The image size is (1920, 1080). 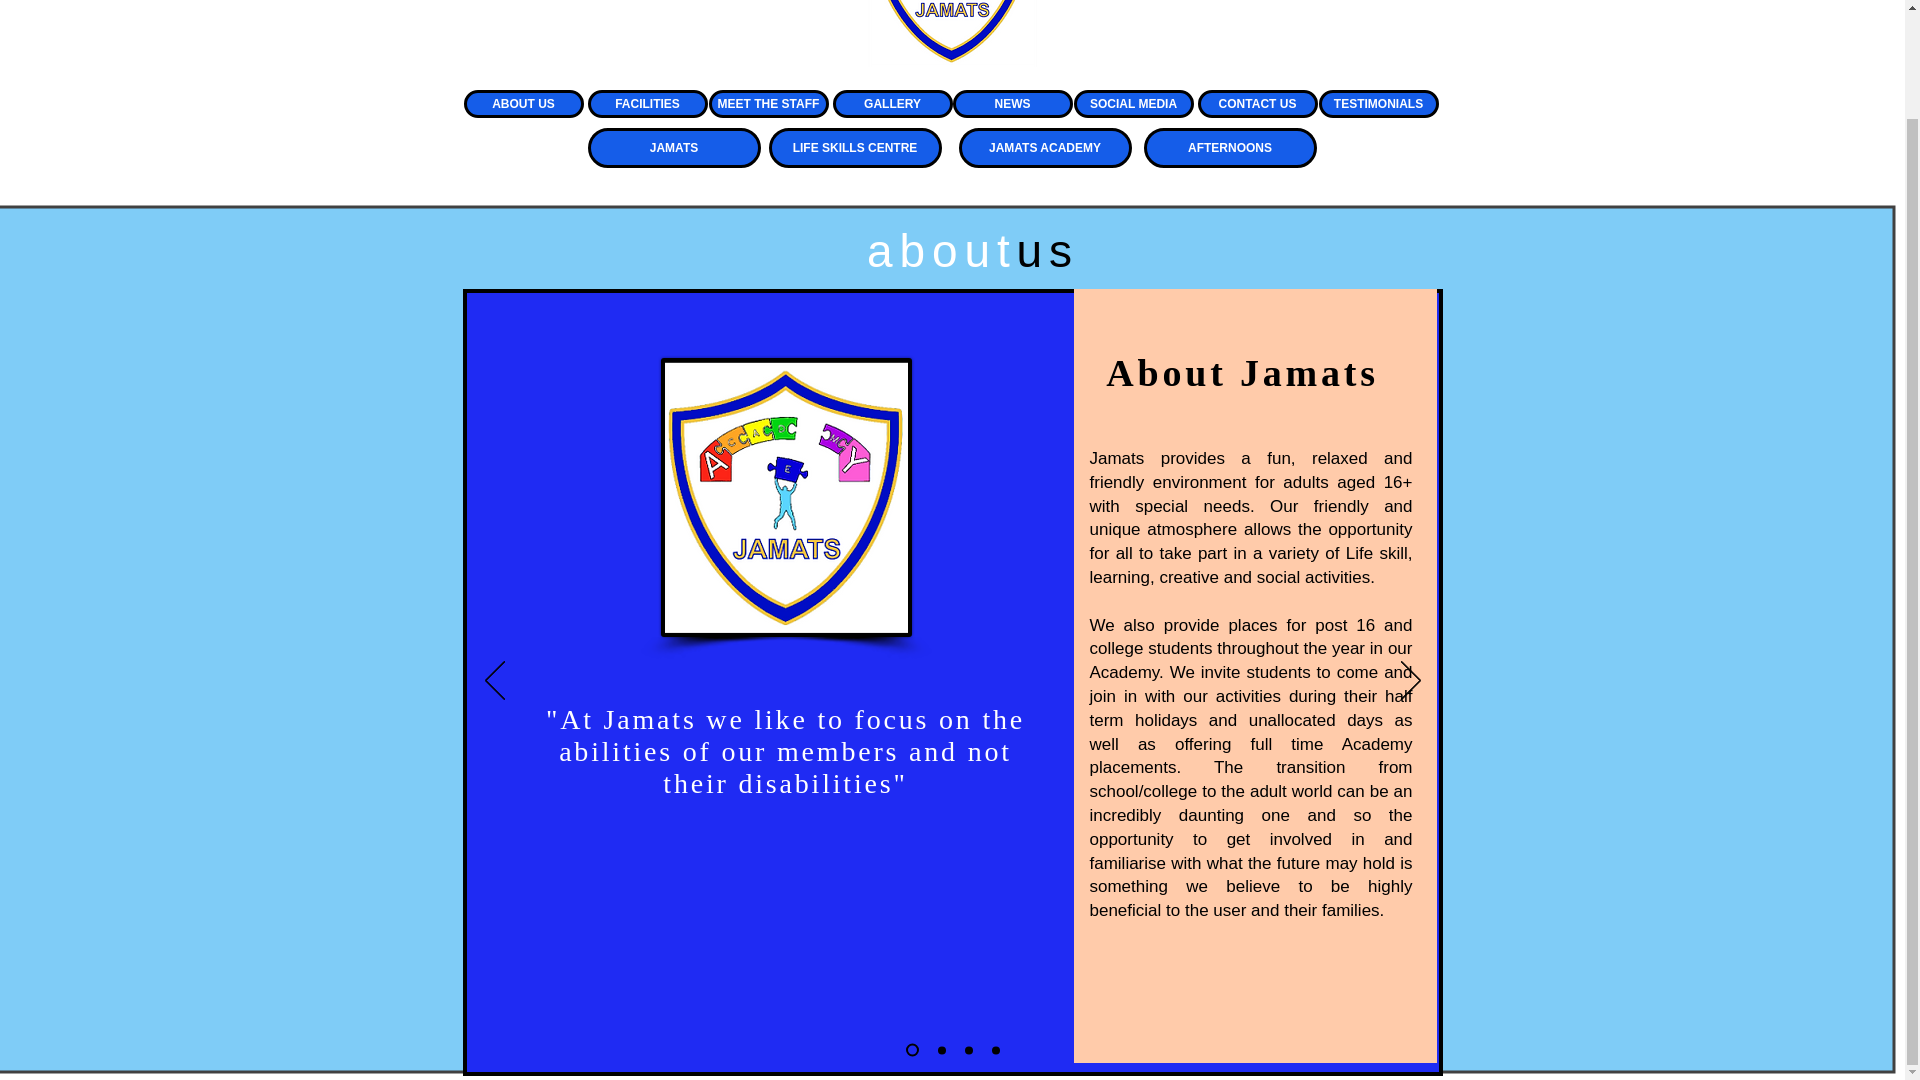 I want to click on AFTERNOONS, so click(x=1230, y=148).